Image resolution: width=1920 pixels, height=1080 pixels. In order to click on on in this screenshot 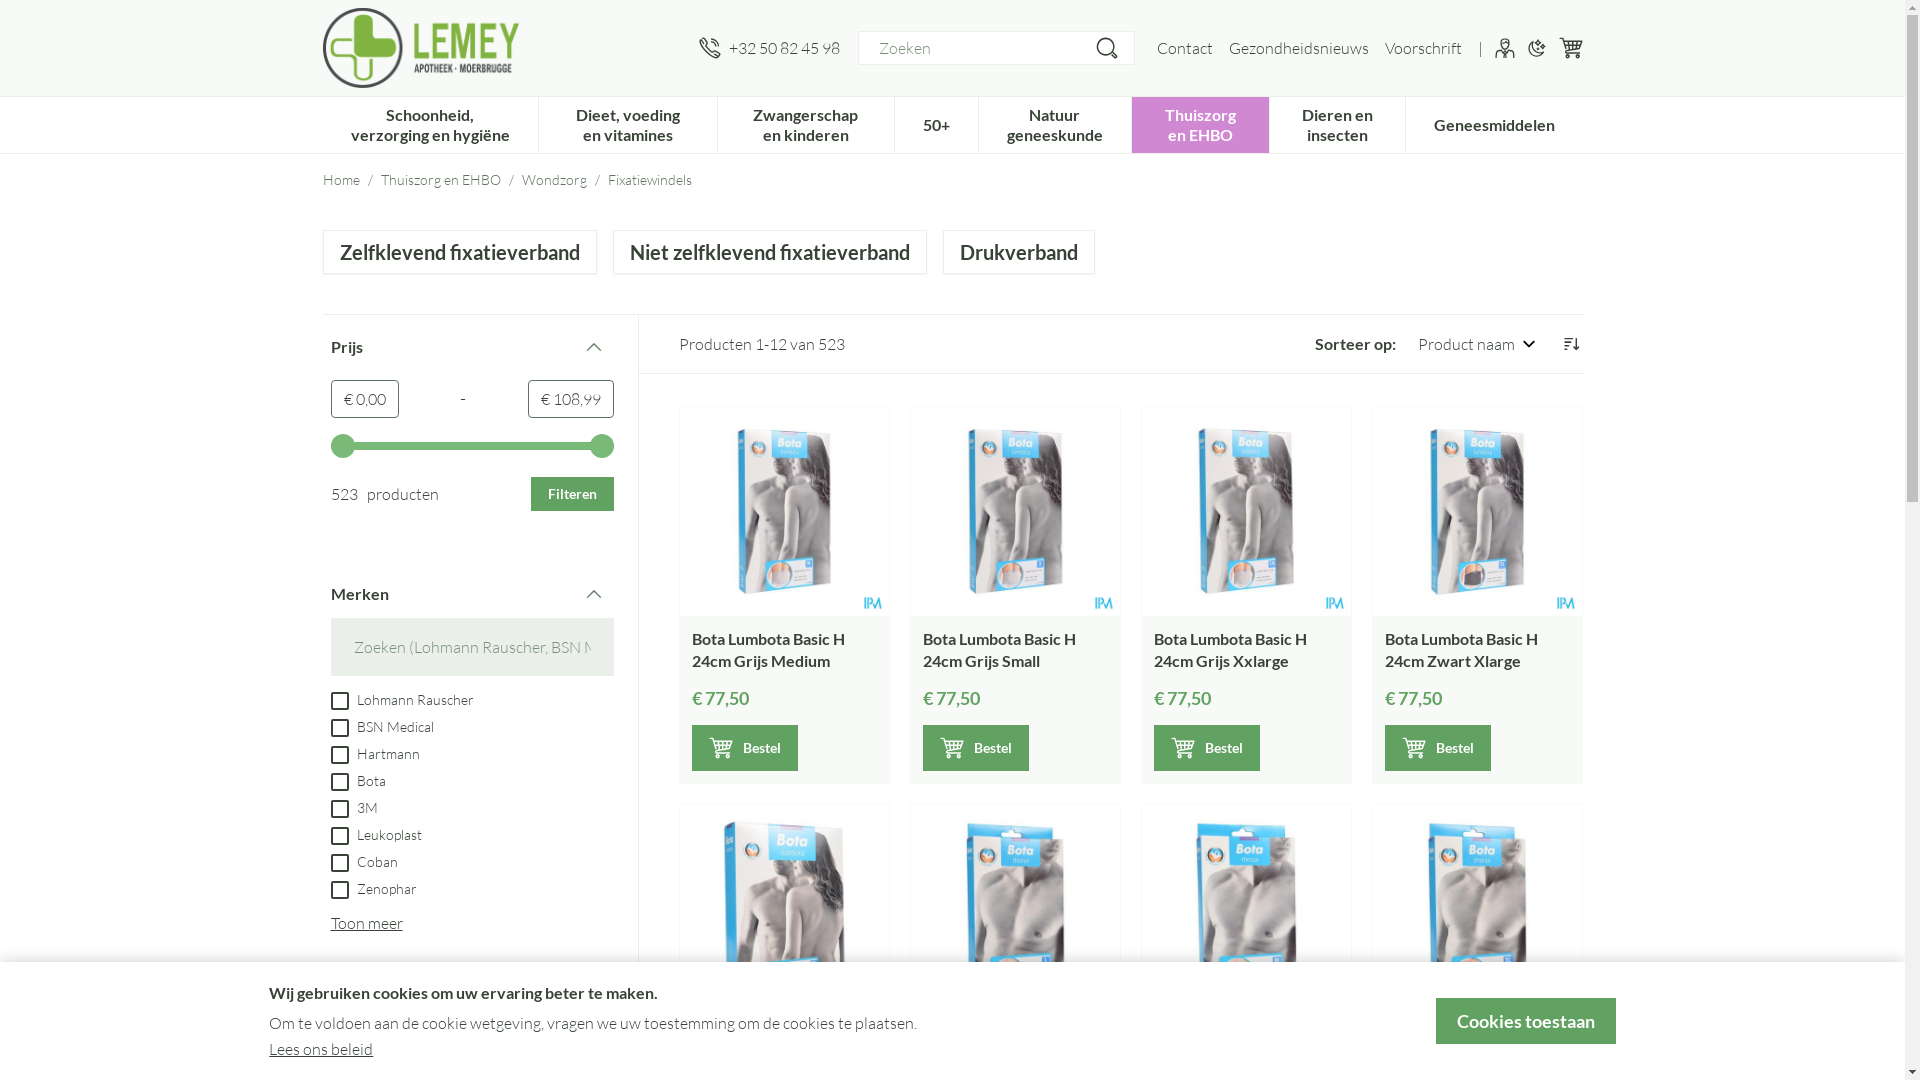, I will do `click(339, 755)`.